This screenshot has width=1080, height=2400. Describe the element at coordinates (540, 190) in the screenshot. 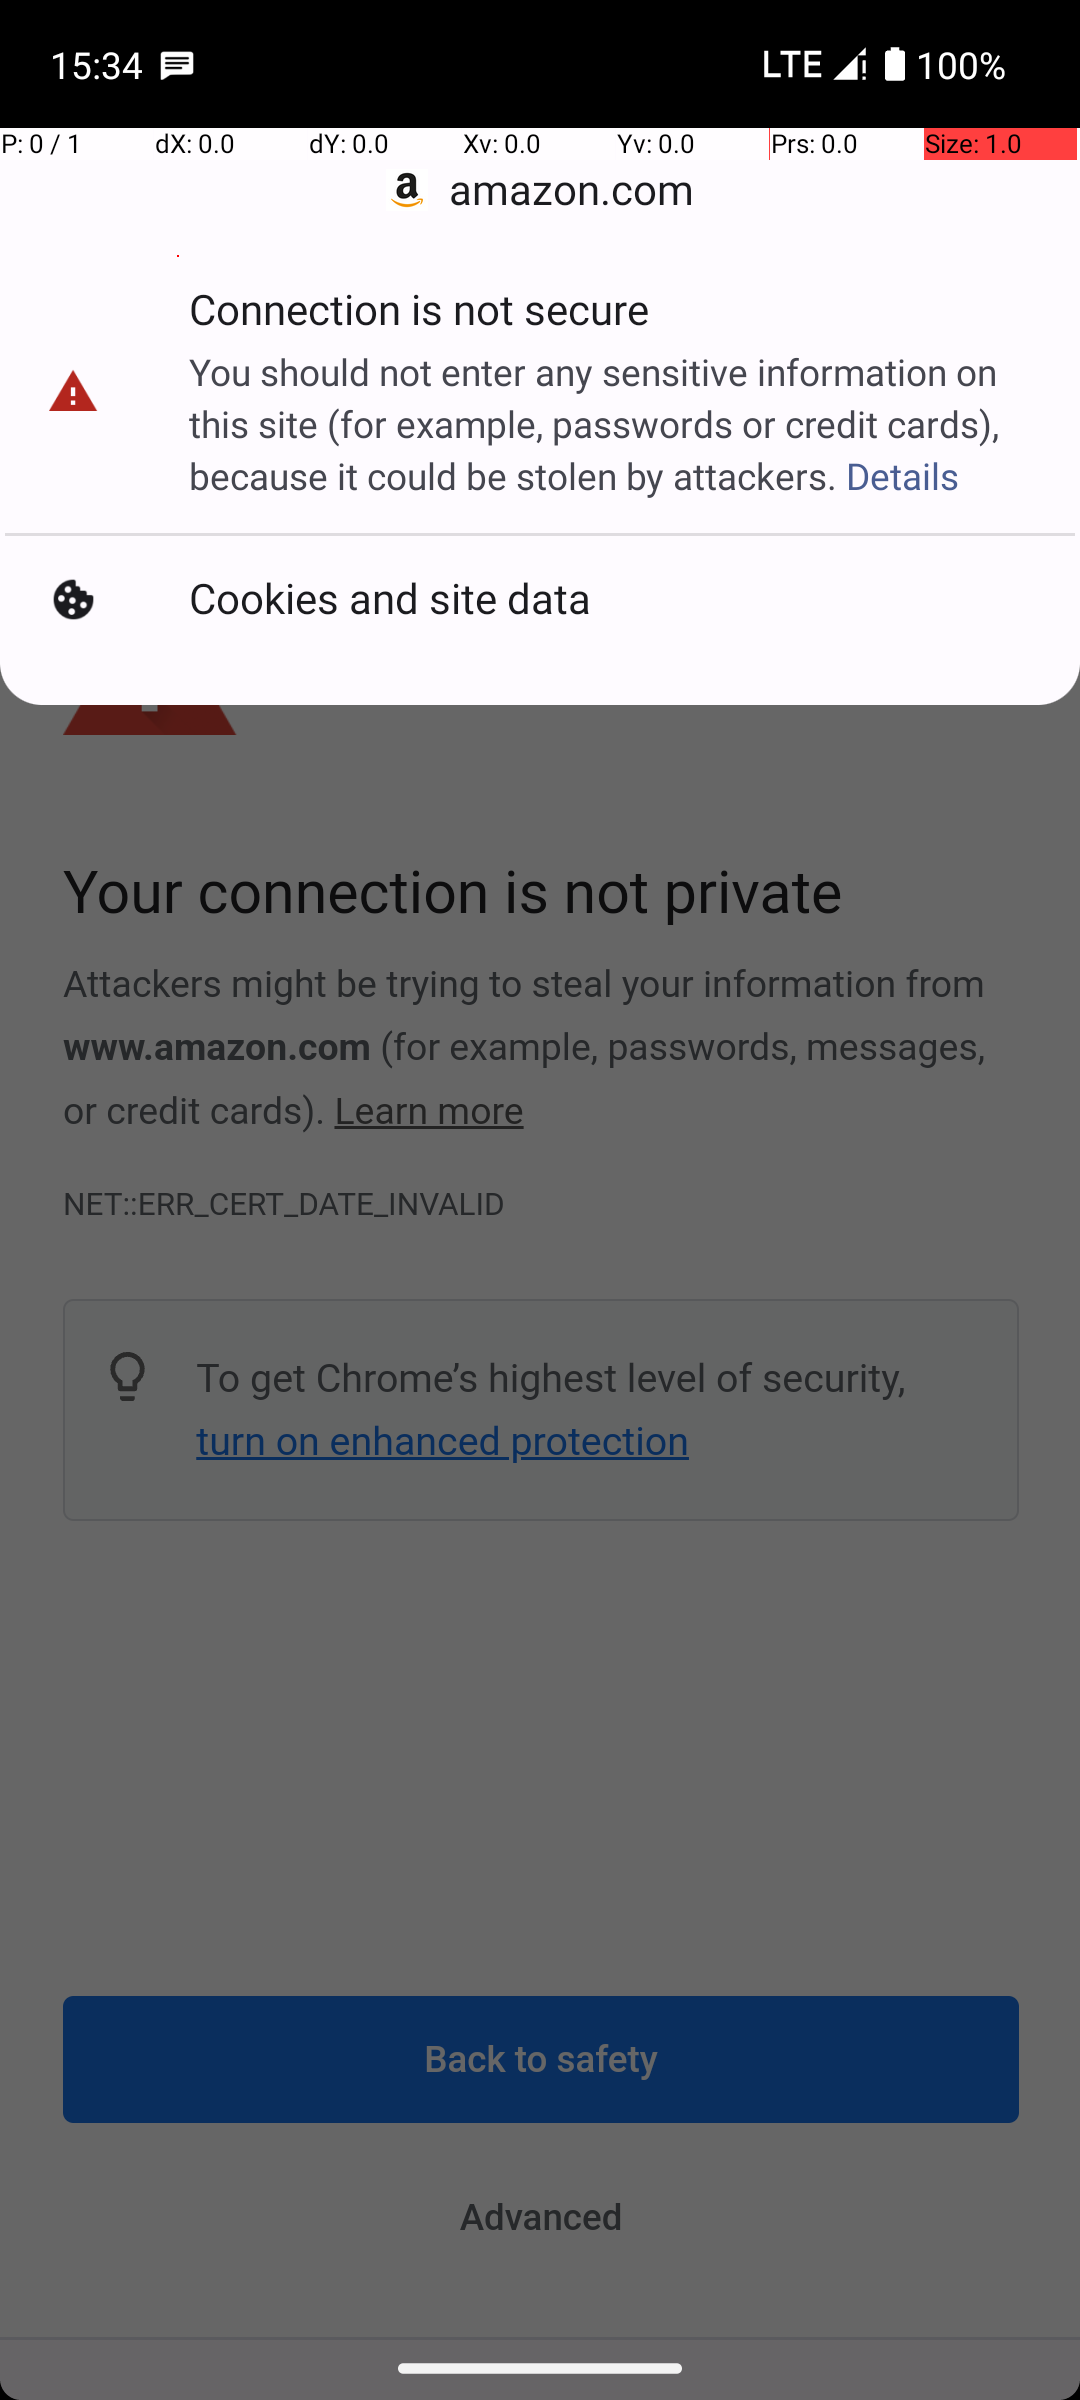

I see `amazon.com` at that location.